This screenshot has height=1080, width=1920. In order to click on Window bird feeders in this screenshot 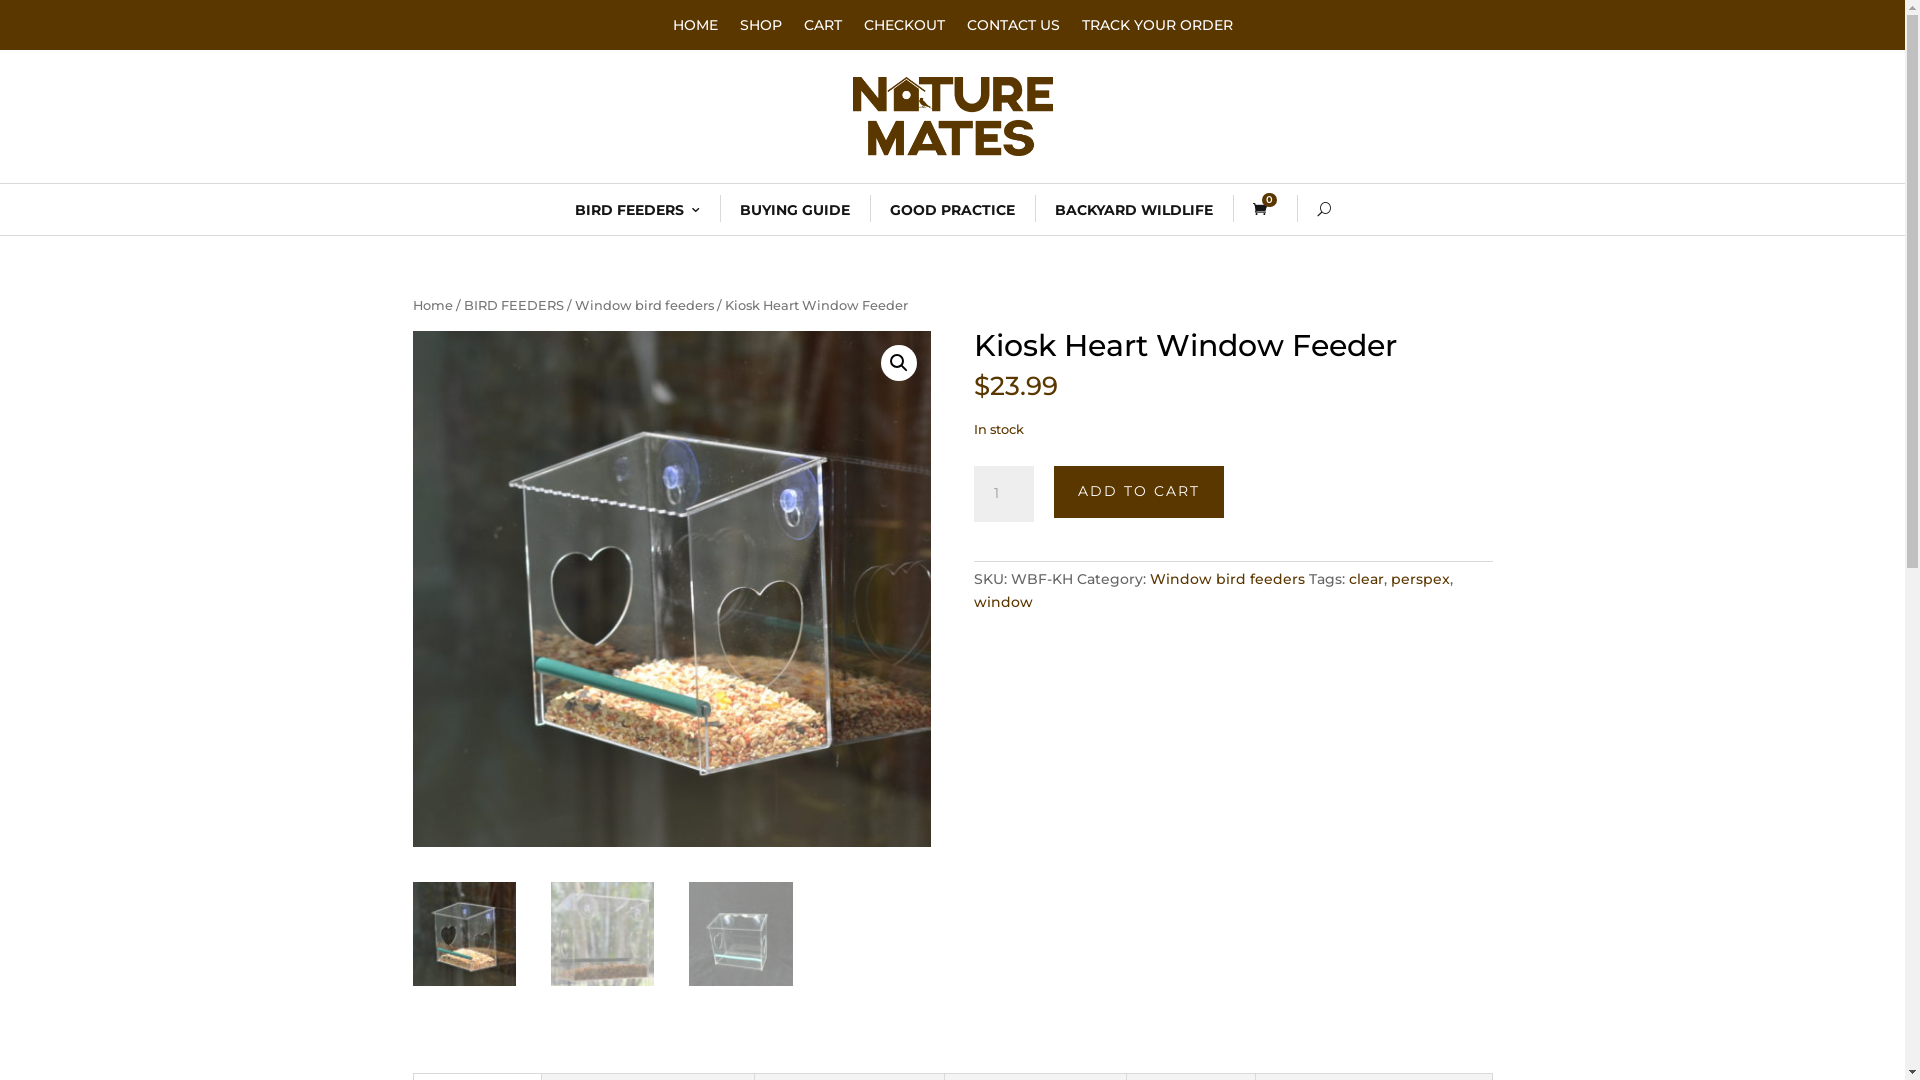, I will do `click(1228, 579)`.